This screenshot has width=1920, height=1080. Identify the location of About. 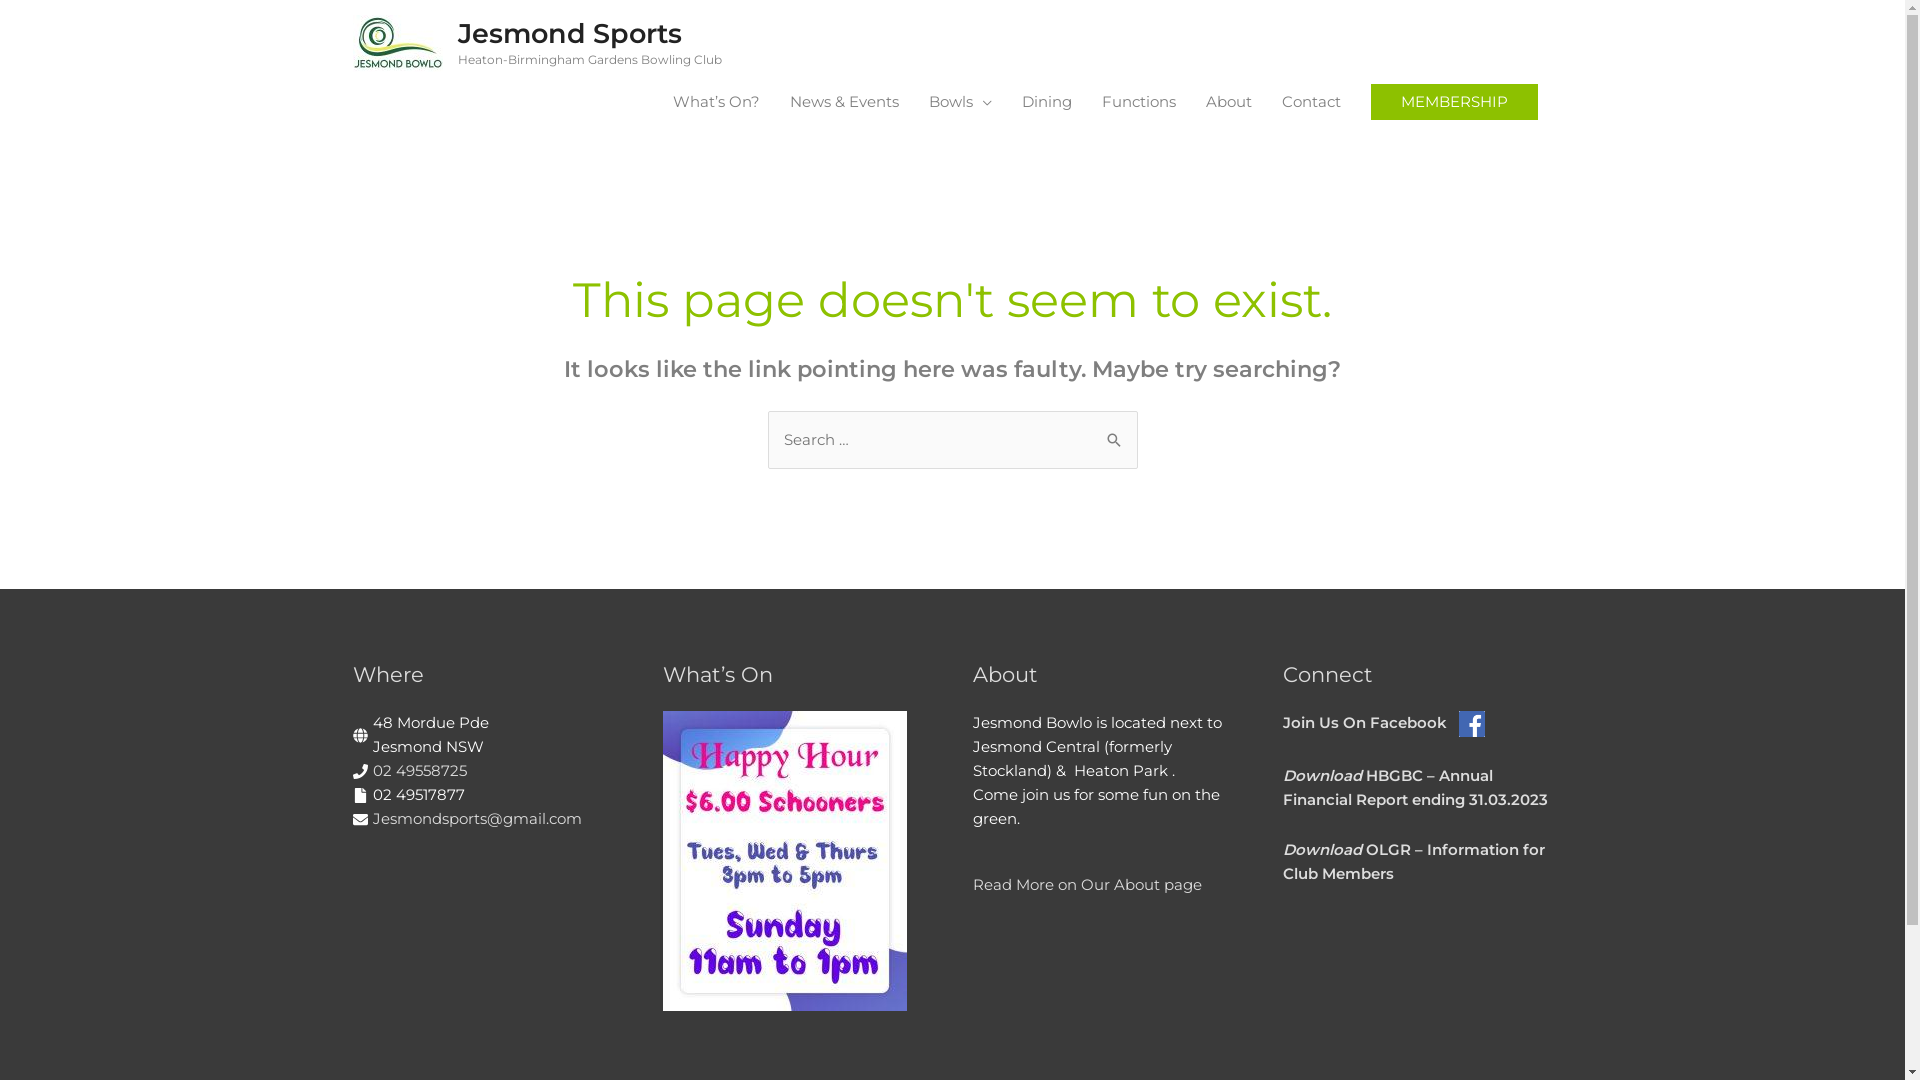
(1228, 102).